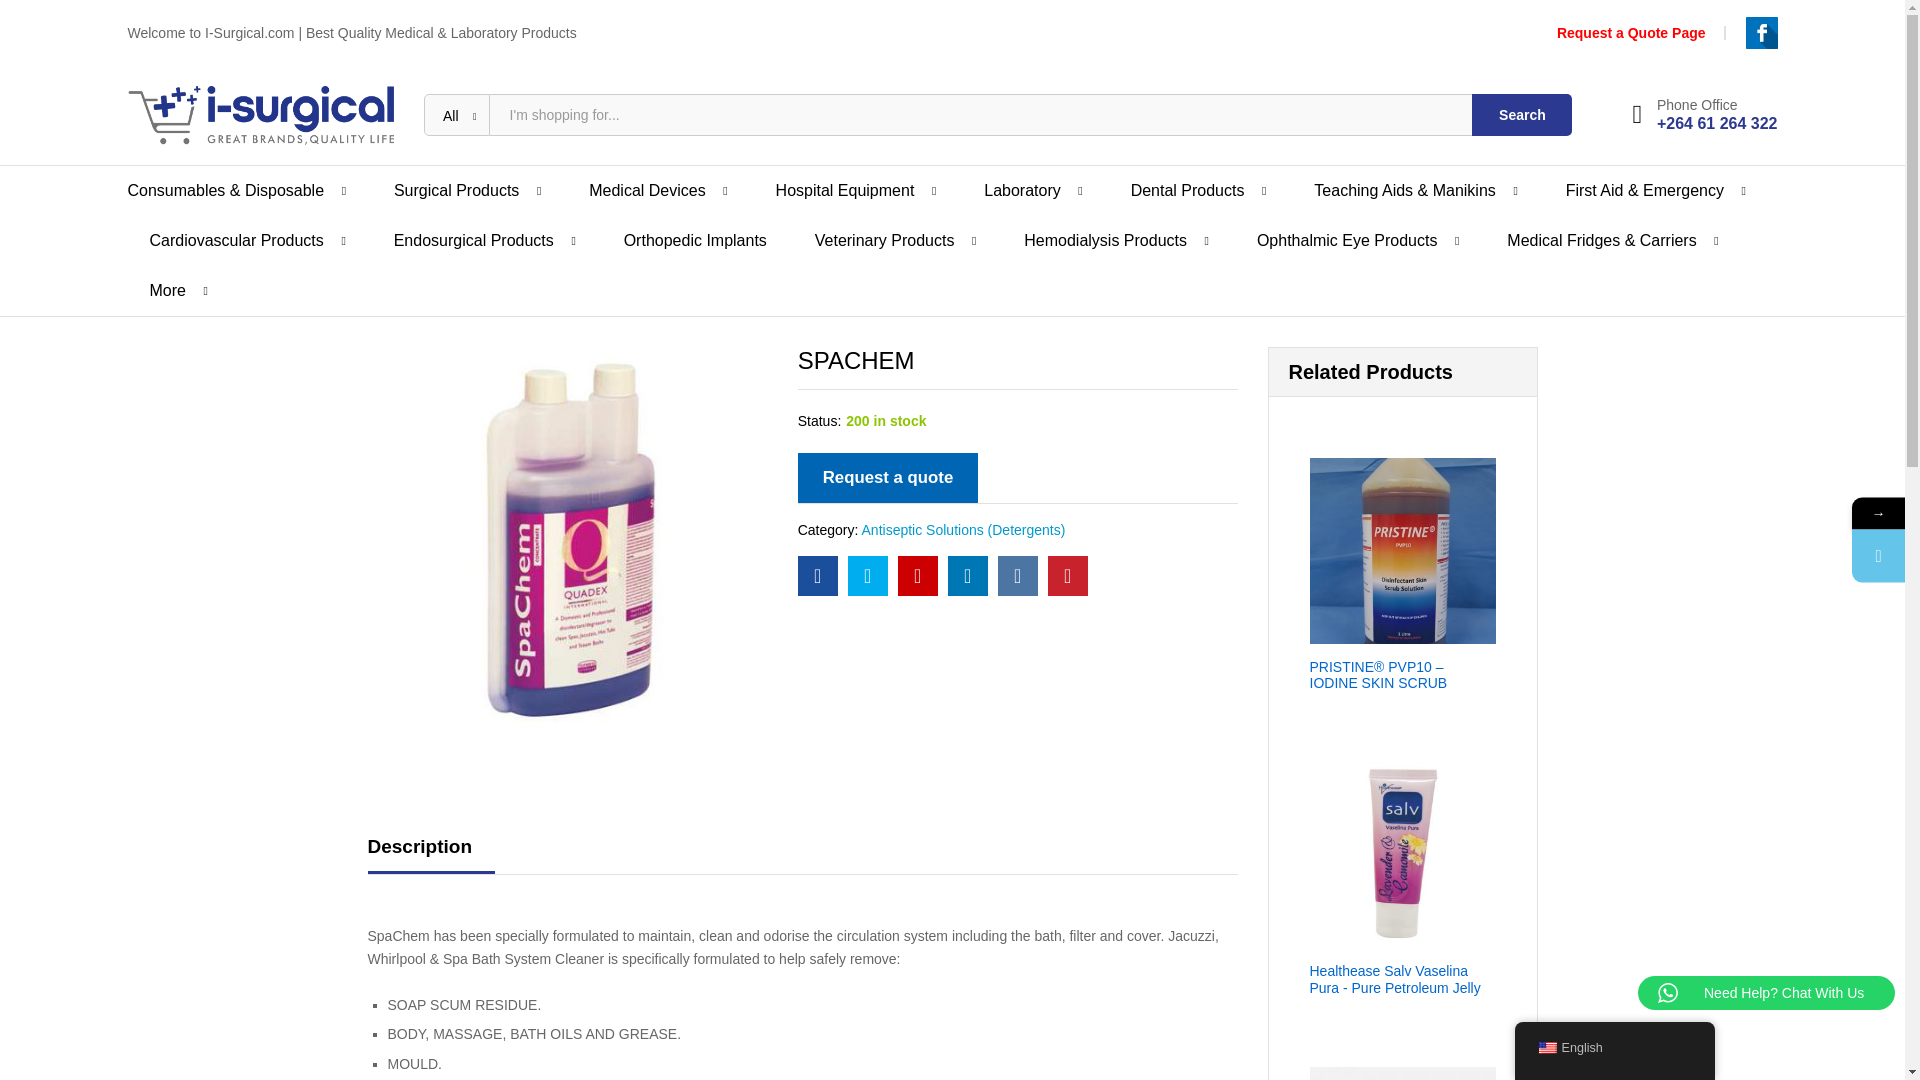 The height and width of the screenshot is (1080, 1920). I want to click on Surgical Products, so click(456, 190).